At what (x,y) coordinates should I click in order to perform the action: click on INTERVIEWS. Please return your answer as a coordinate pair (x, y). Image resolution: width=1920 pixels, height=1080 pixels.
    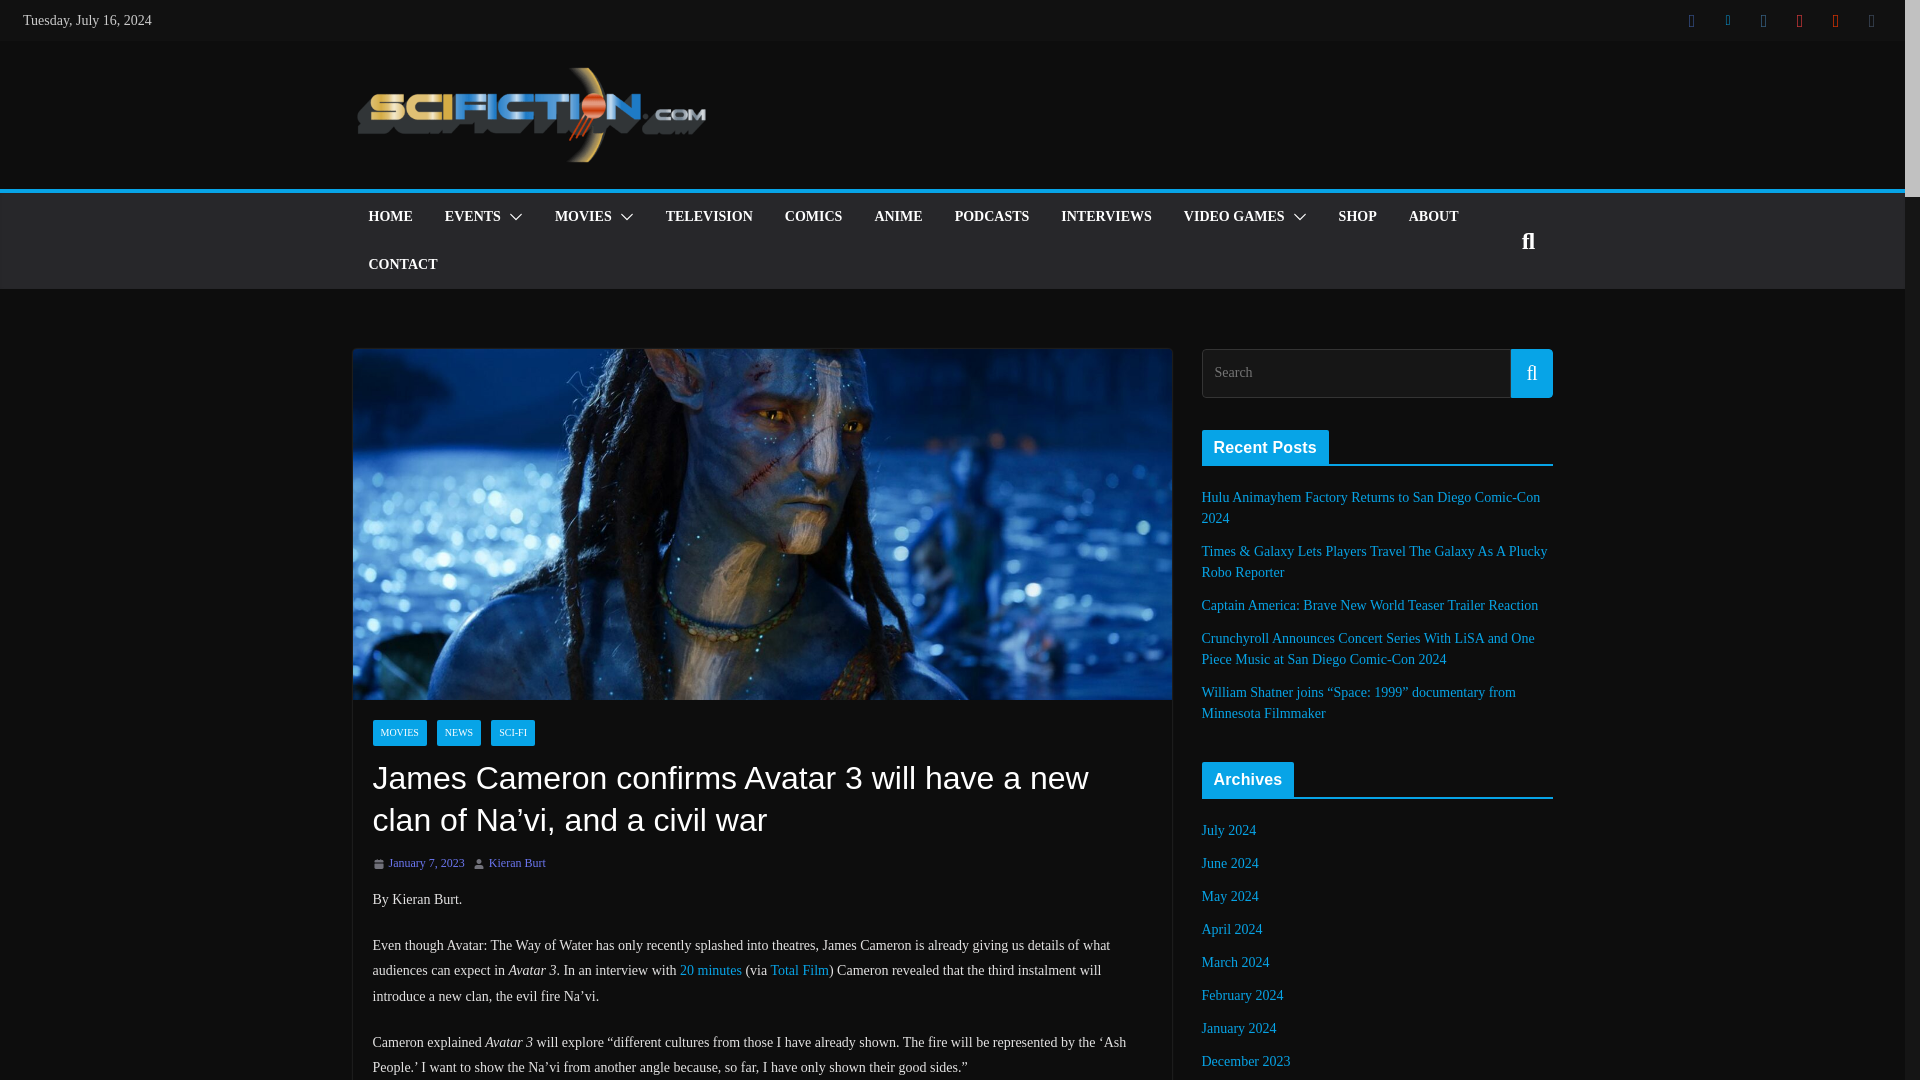
    Looking at the image, I should click on (1106, 217).